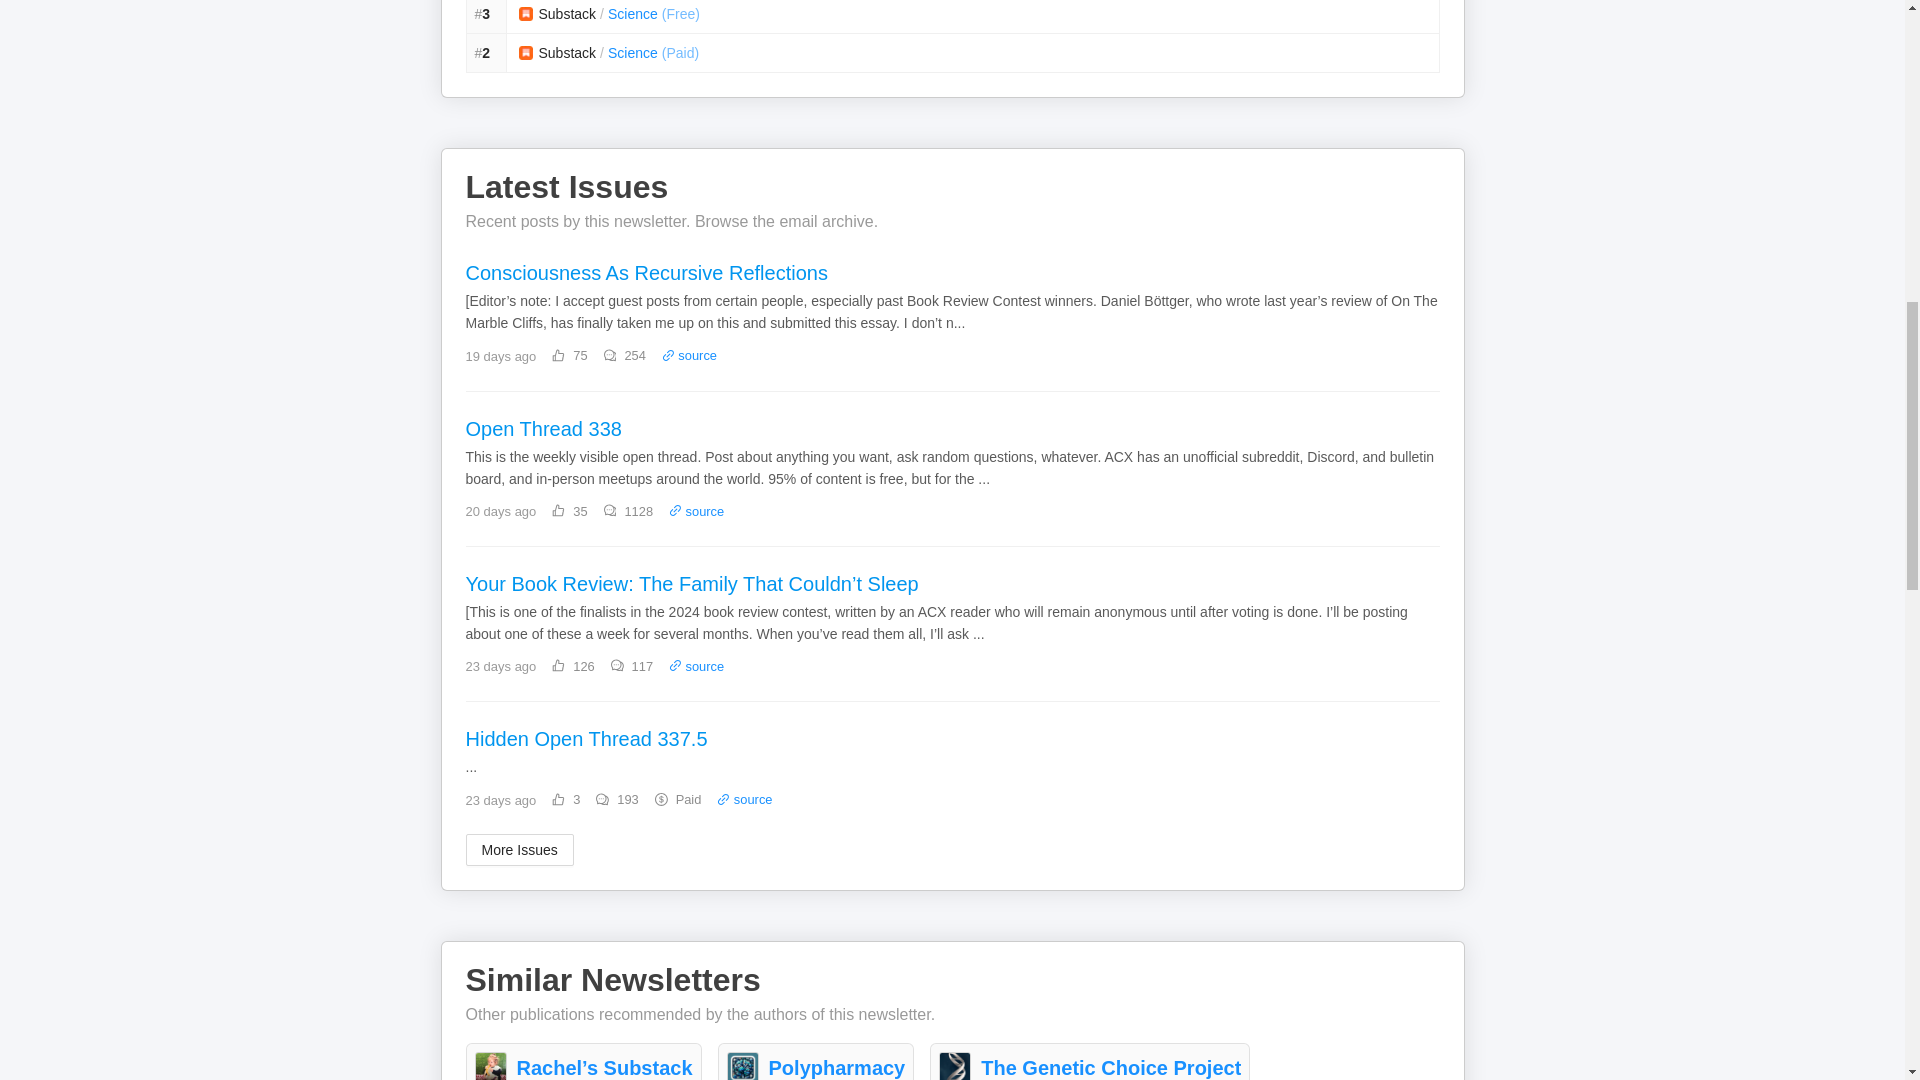 This screenshot has width=1920, height=1080. What do you see at coordinates (696, 512) in the screenshot?
I see `source` at bounding box center [696, 512].